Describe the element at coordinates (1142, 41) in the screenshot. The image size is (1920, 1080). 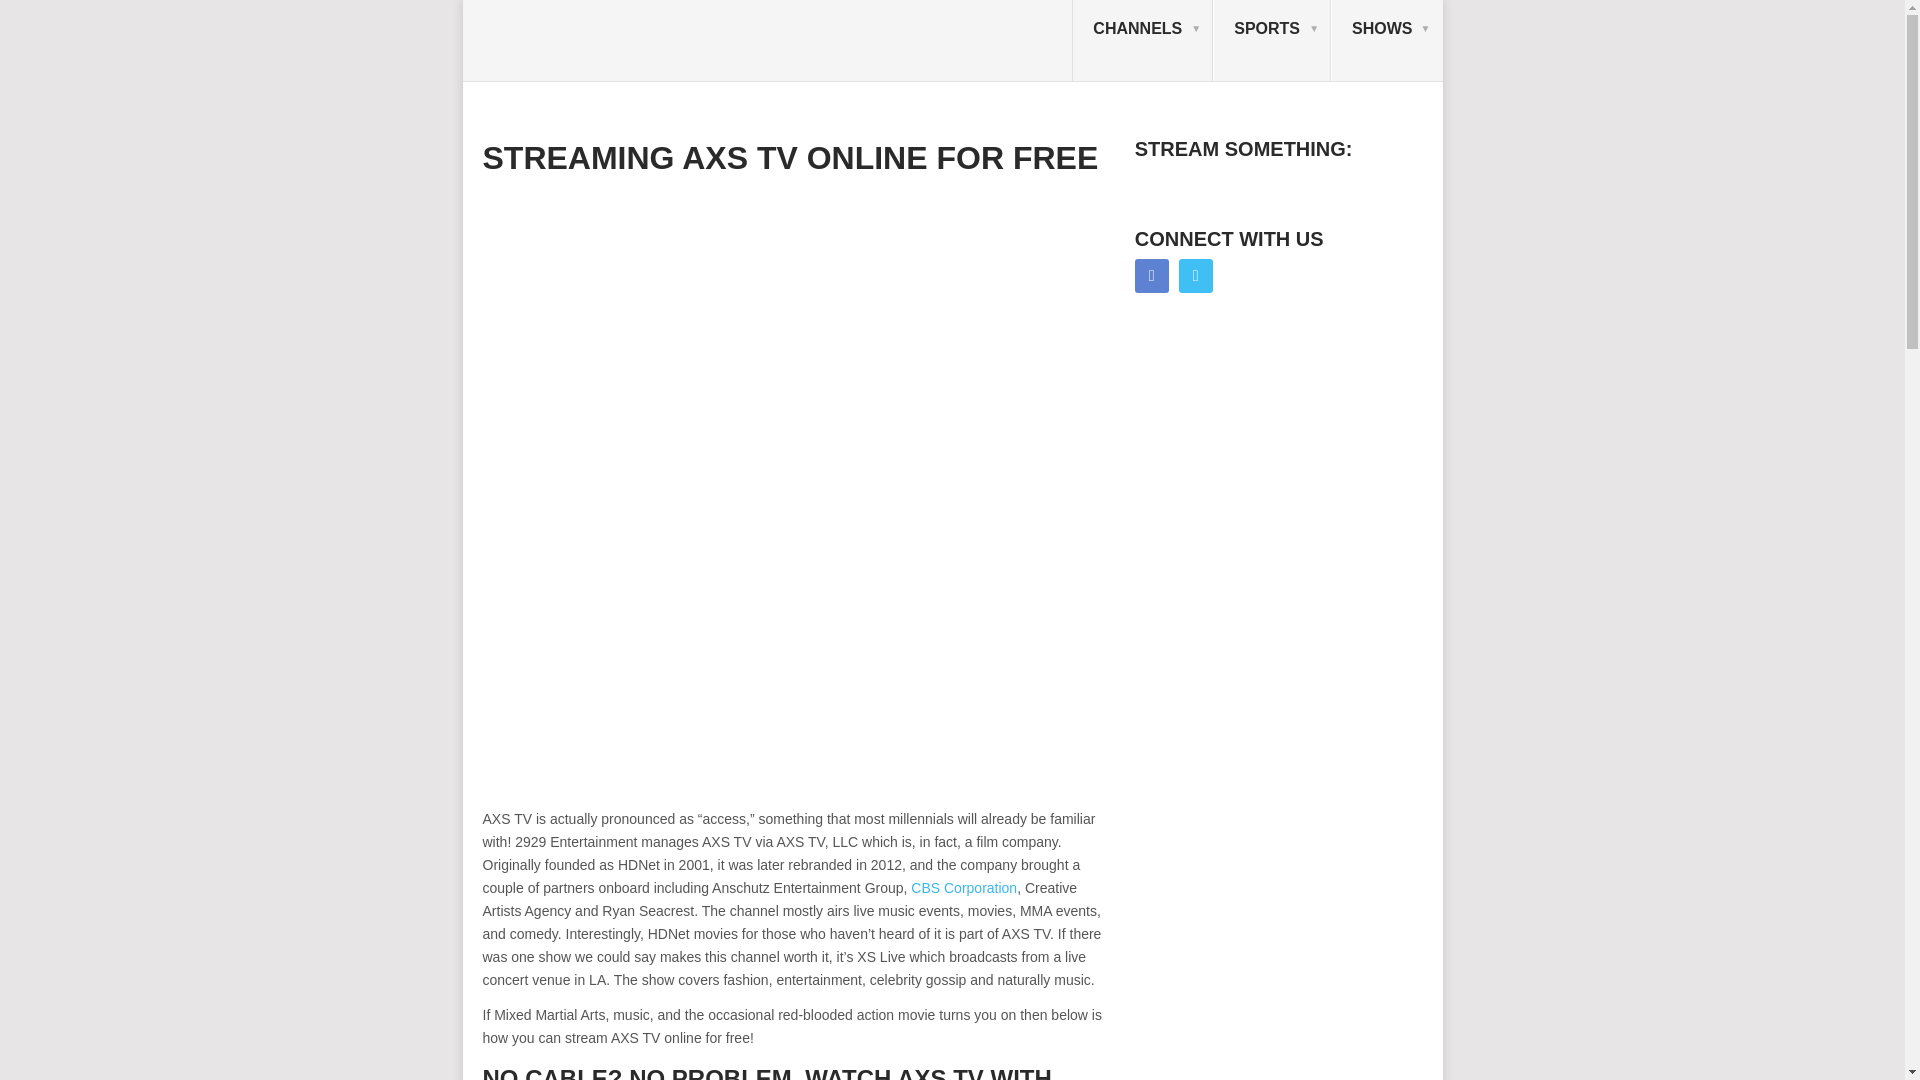
I see `CHANNELS` at that location.